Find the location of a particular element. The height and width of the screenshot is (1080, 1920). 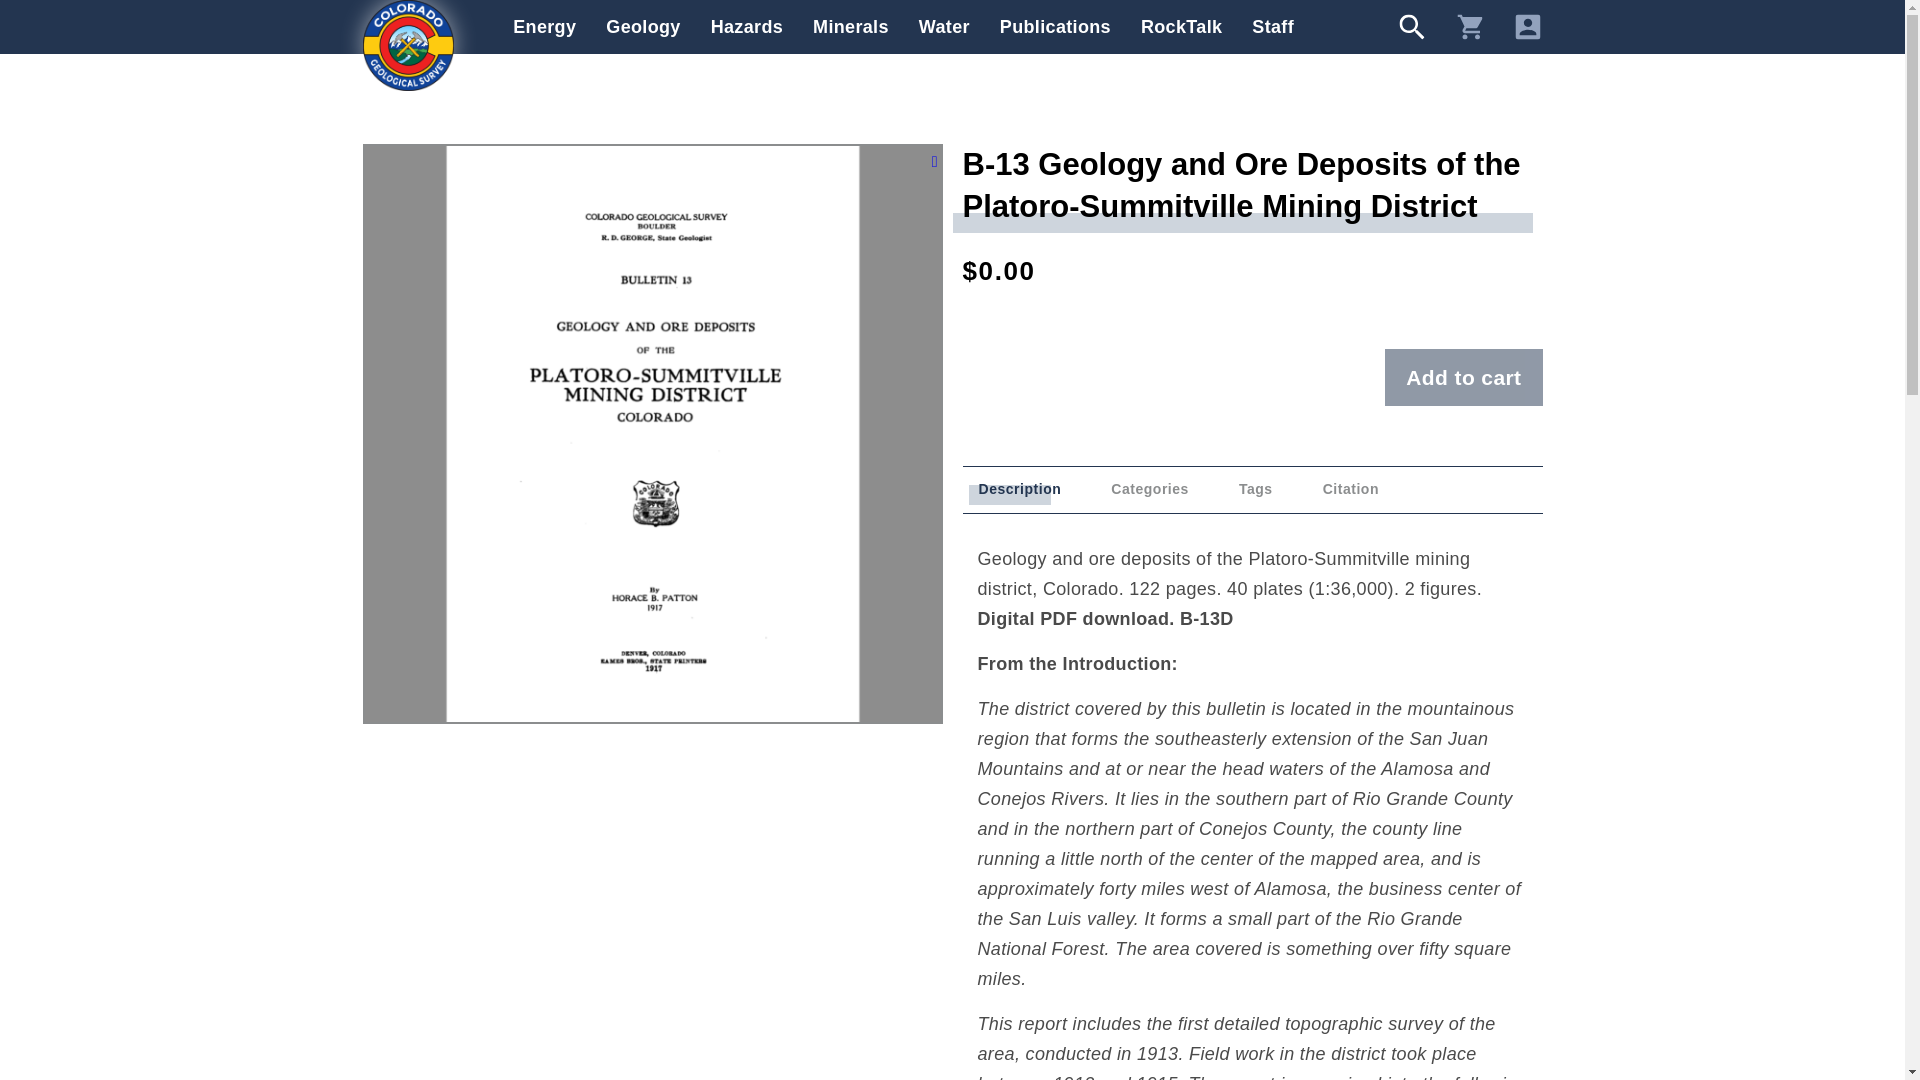

Hazards is located at coordinates (746, 27).